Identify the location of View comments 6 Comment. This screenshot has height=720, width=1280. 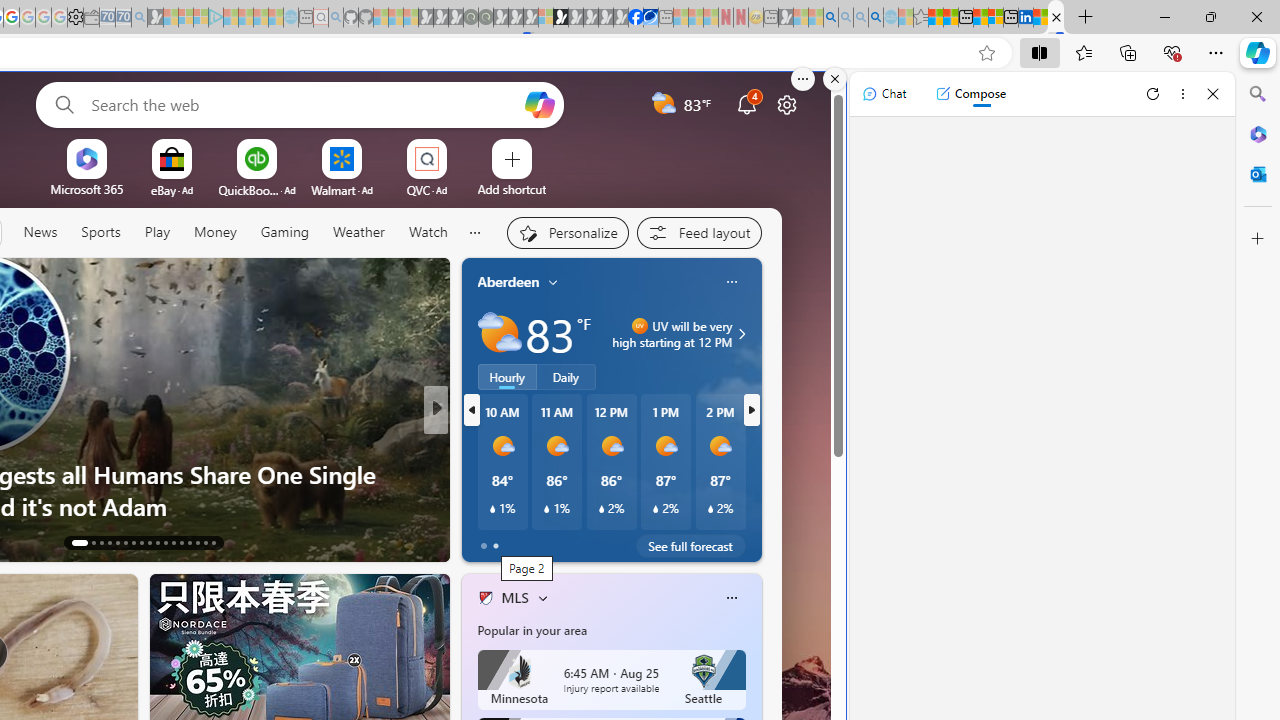
(568, 542).